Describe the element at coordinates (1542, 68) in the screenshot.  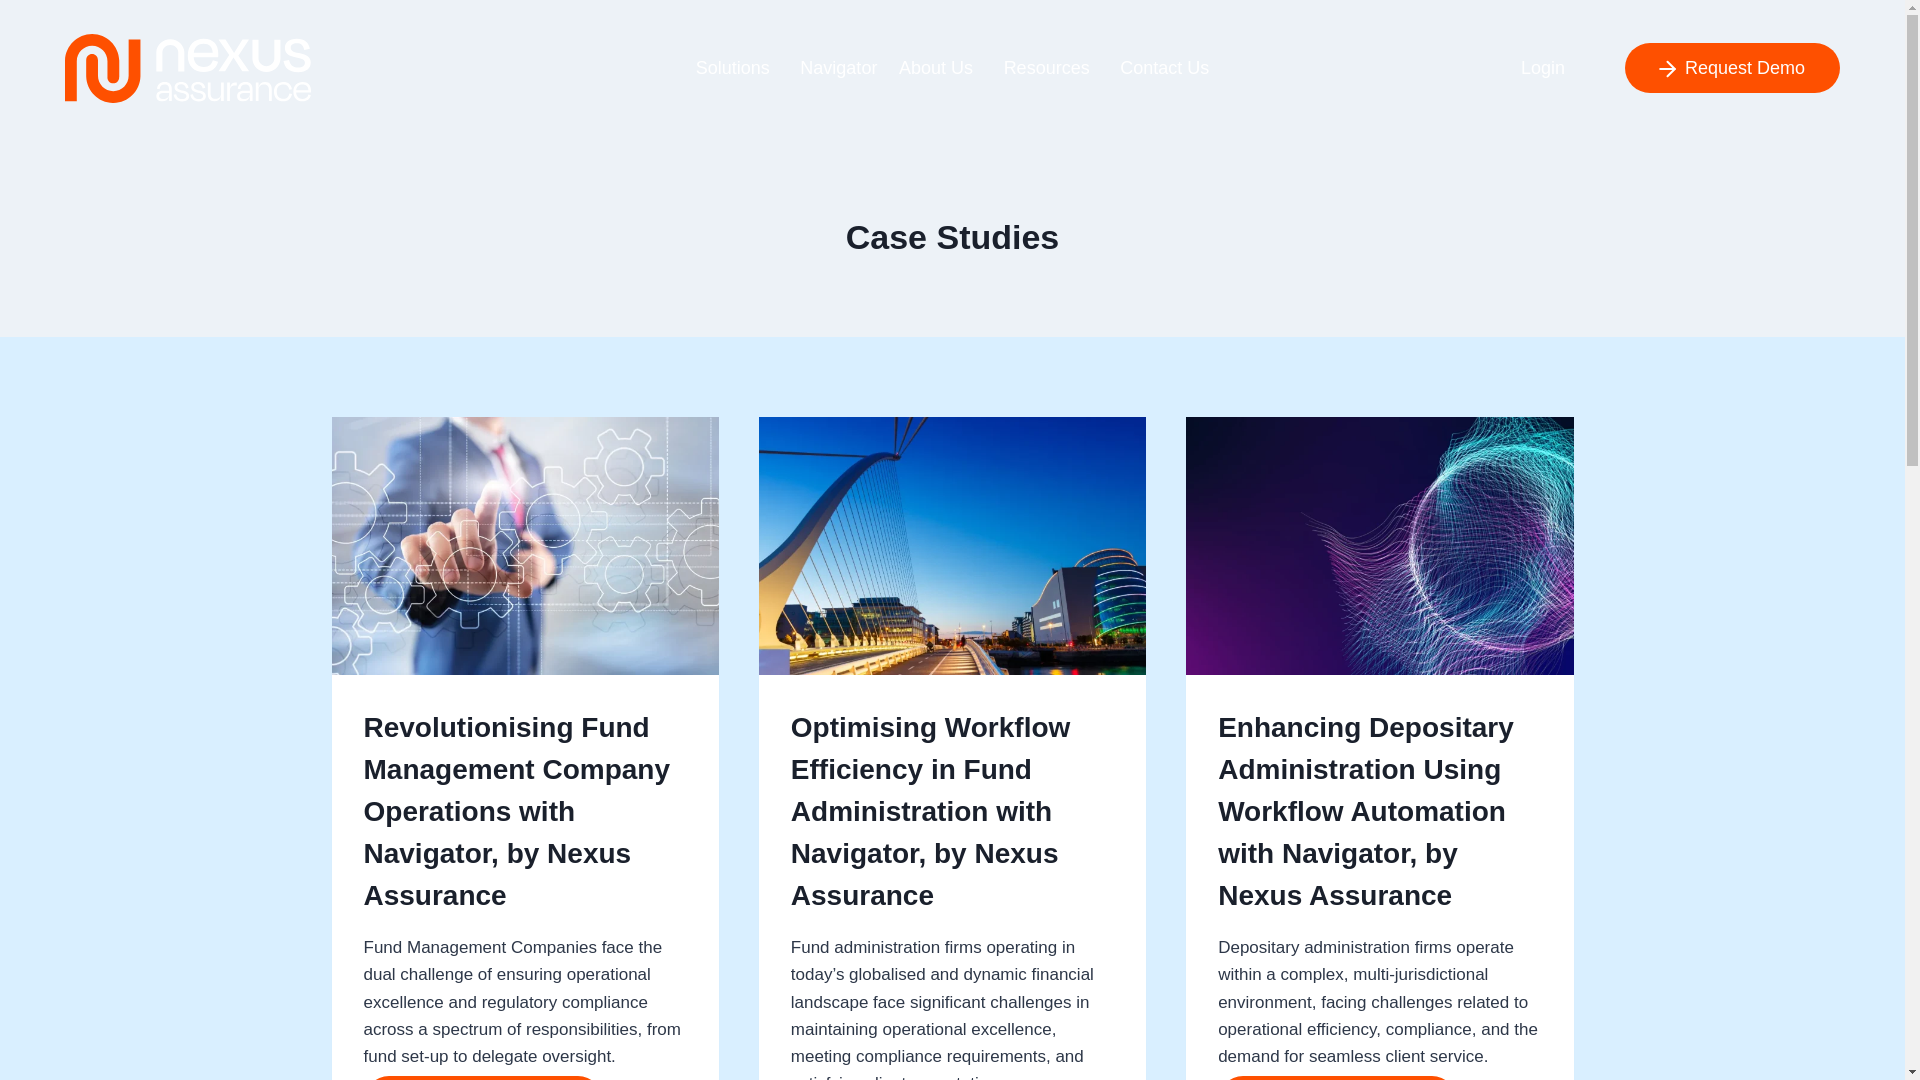
I see `Login` at that location.